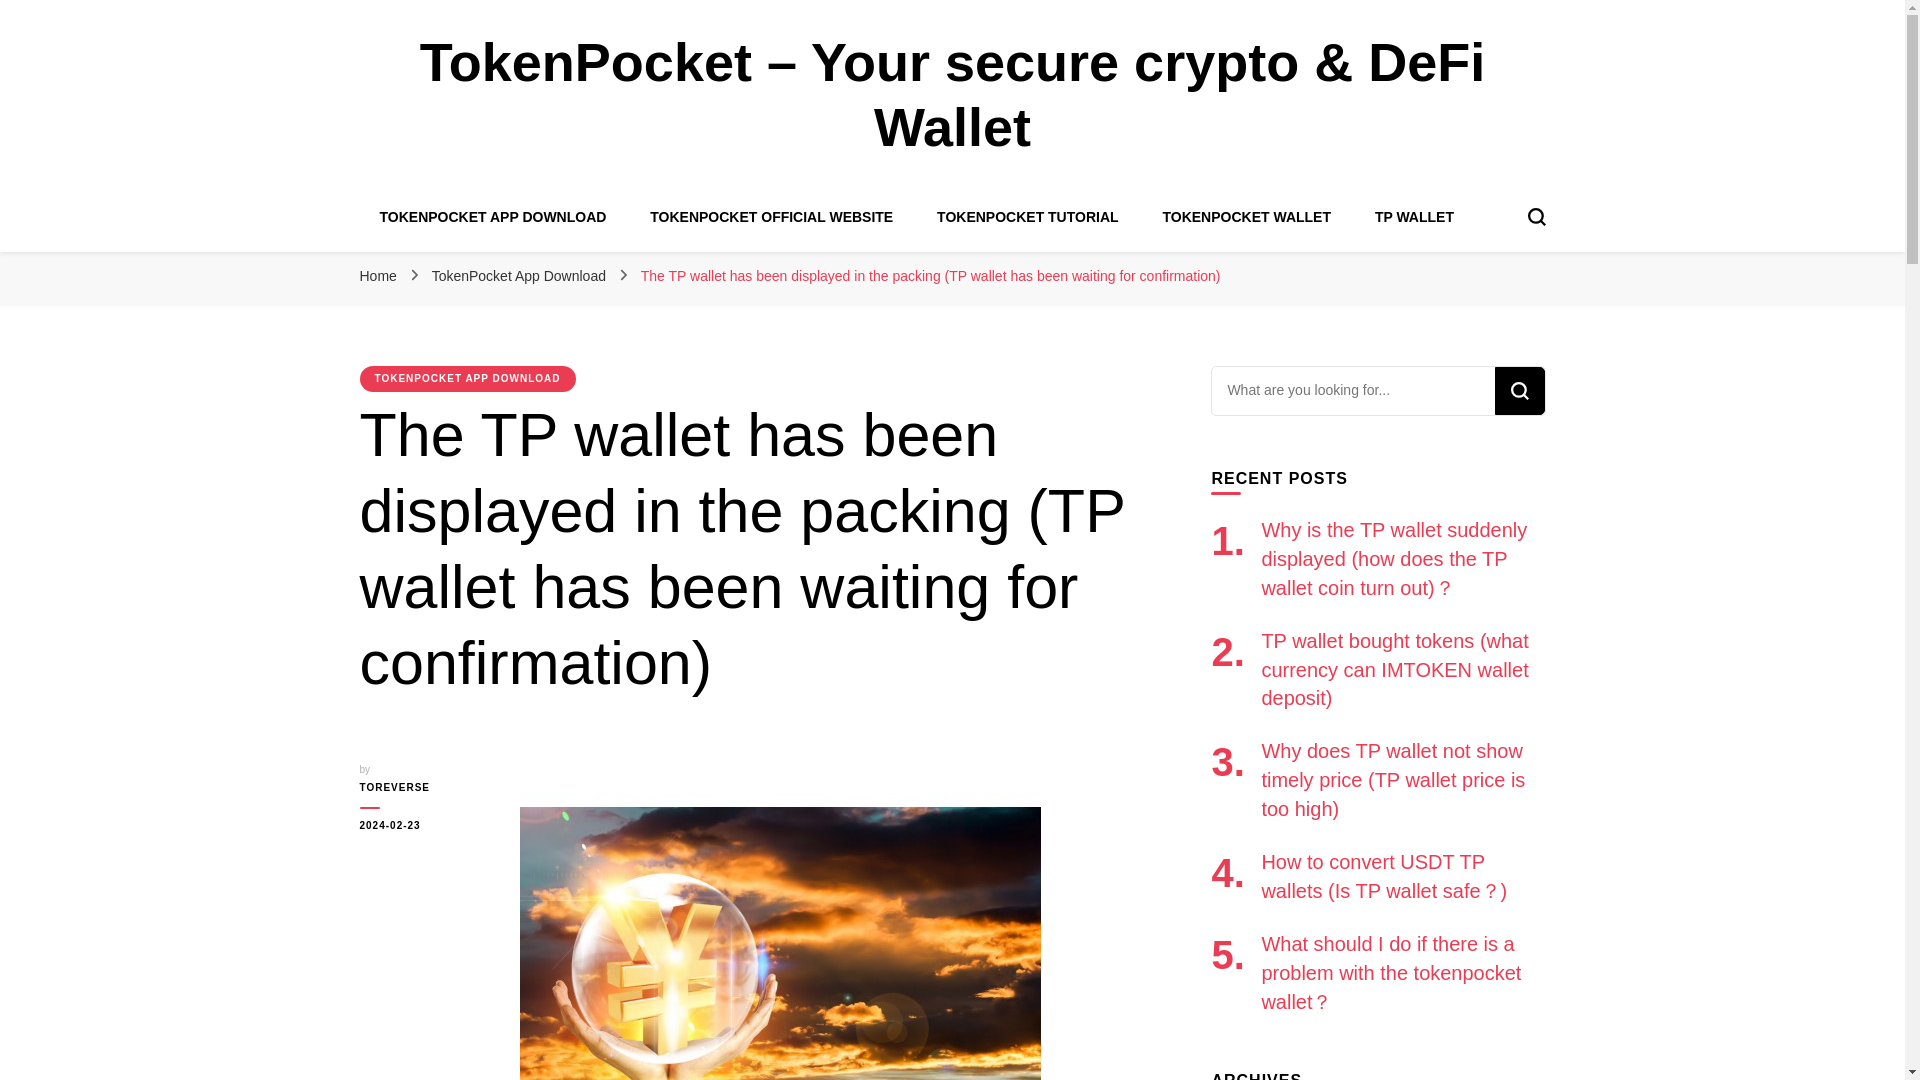 This screenshot has height=1080, width=1920. I want to click on Search, so click(1518, 390).